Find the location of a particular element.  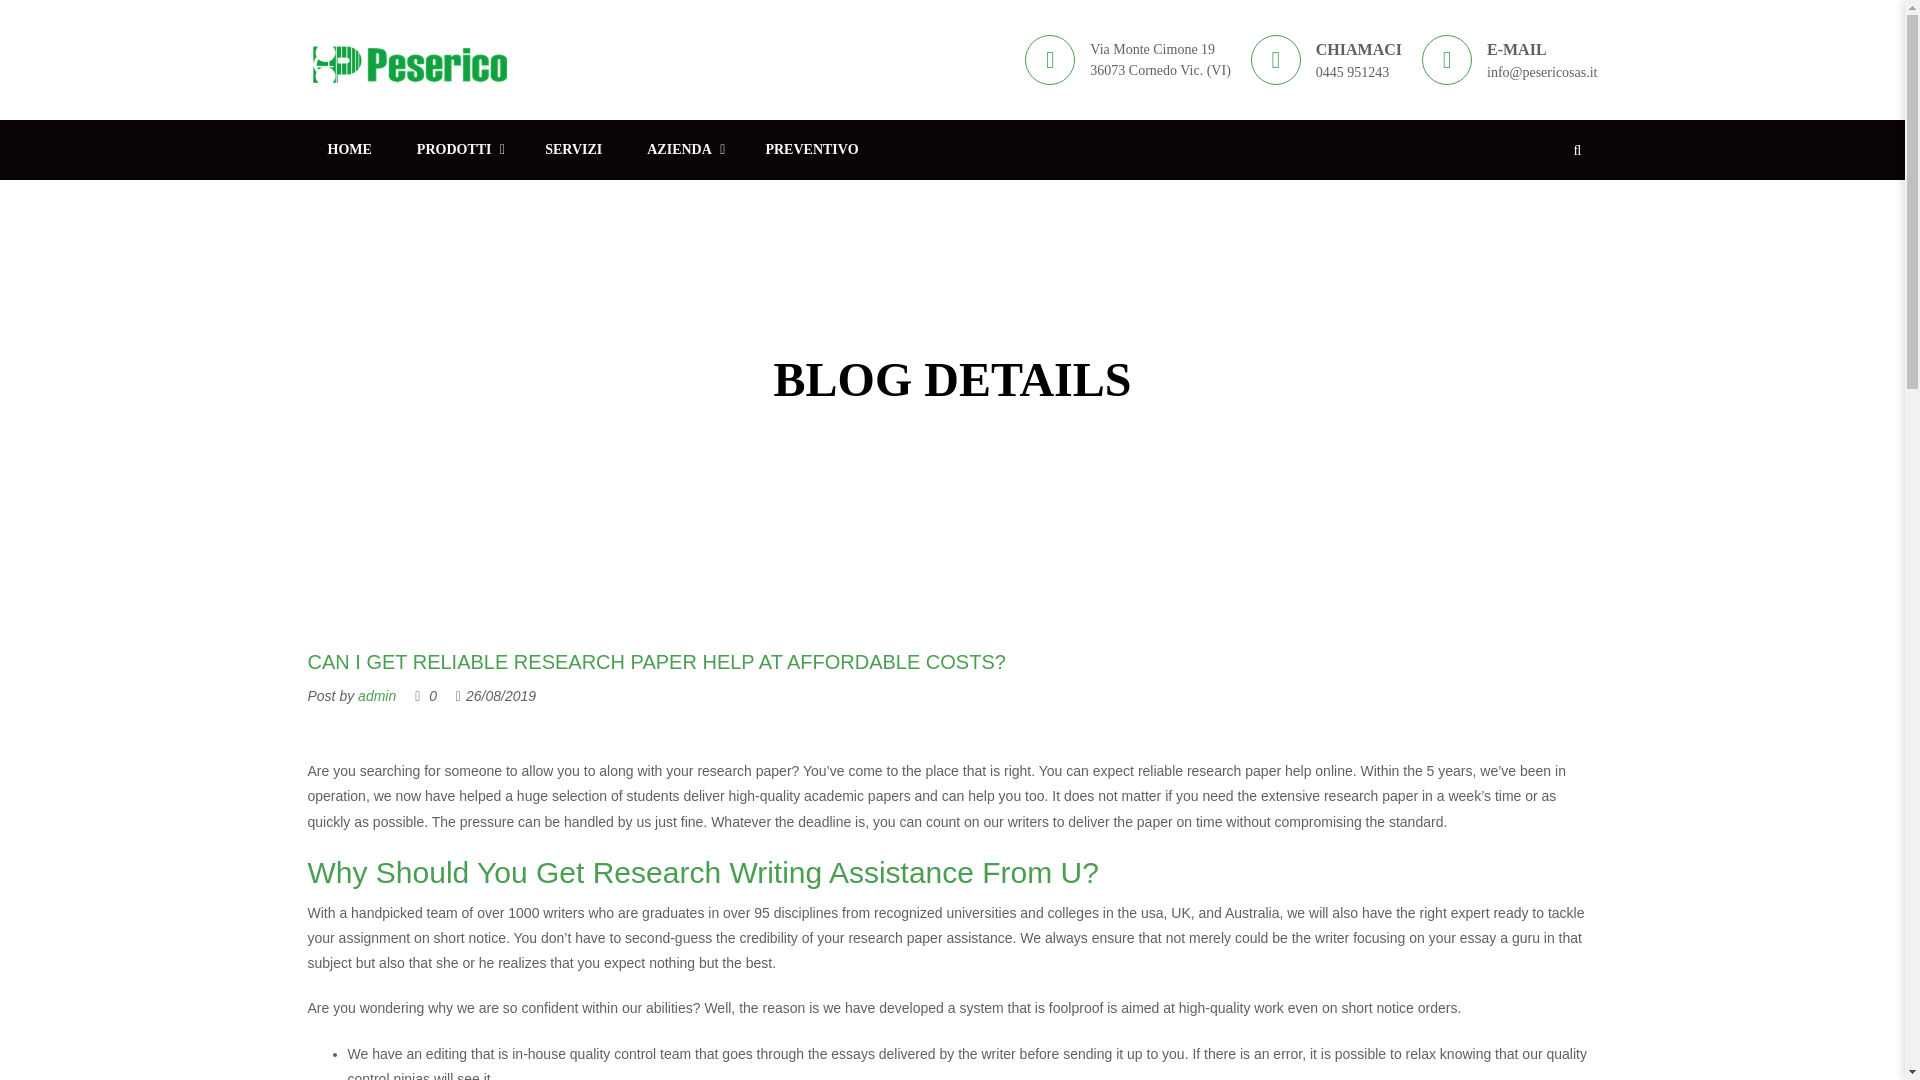

Peserico s.a.s. - L'esperto del legno is located at coordinates (408, 58).